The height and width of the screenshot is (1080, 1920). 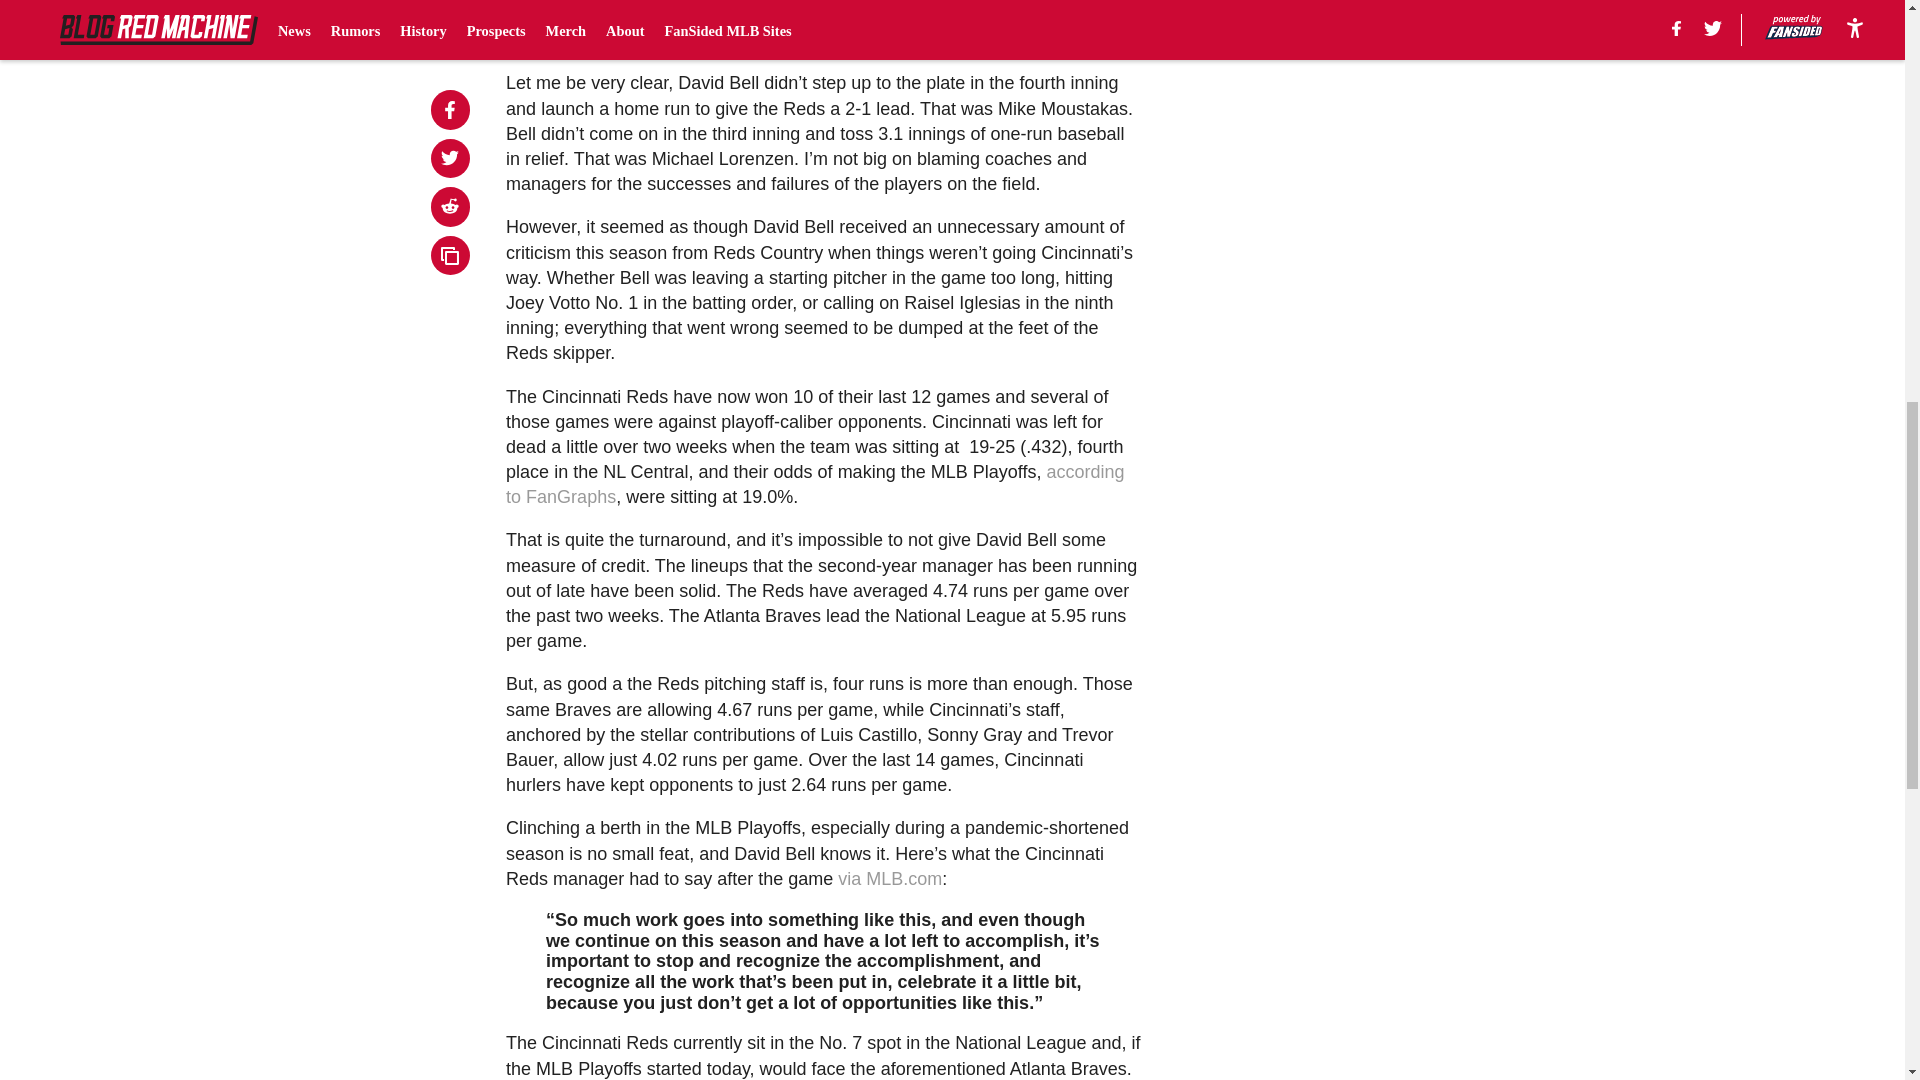 I want to click on according to FanGraphs, so click(x=814, y=484).